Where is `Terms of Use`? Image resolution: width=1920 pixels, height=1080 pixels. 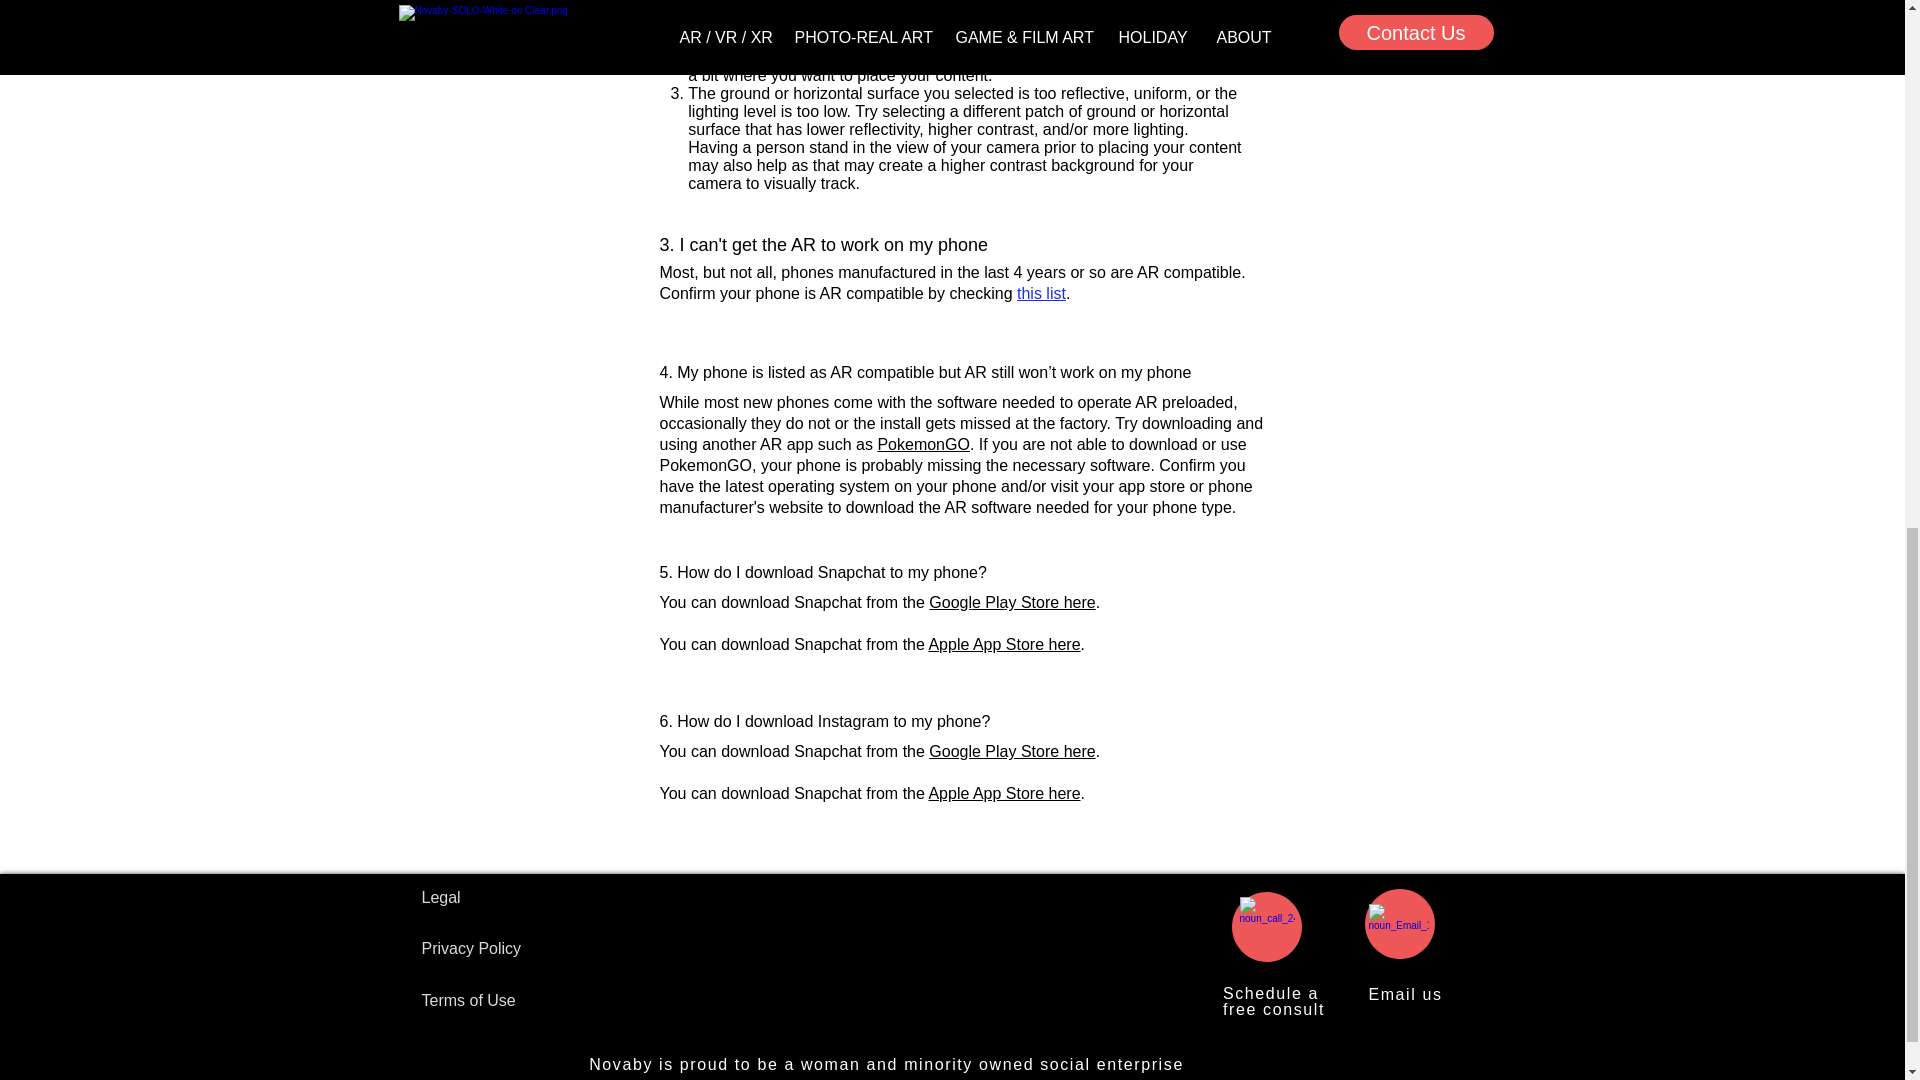 Terms of Use is located at coordinates (469, 1000).